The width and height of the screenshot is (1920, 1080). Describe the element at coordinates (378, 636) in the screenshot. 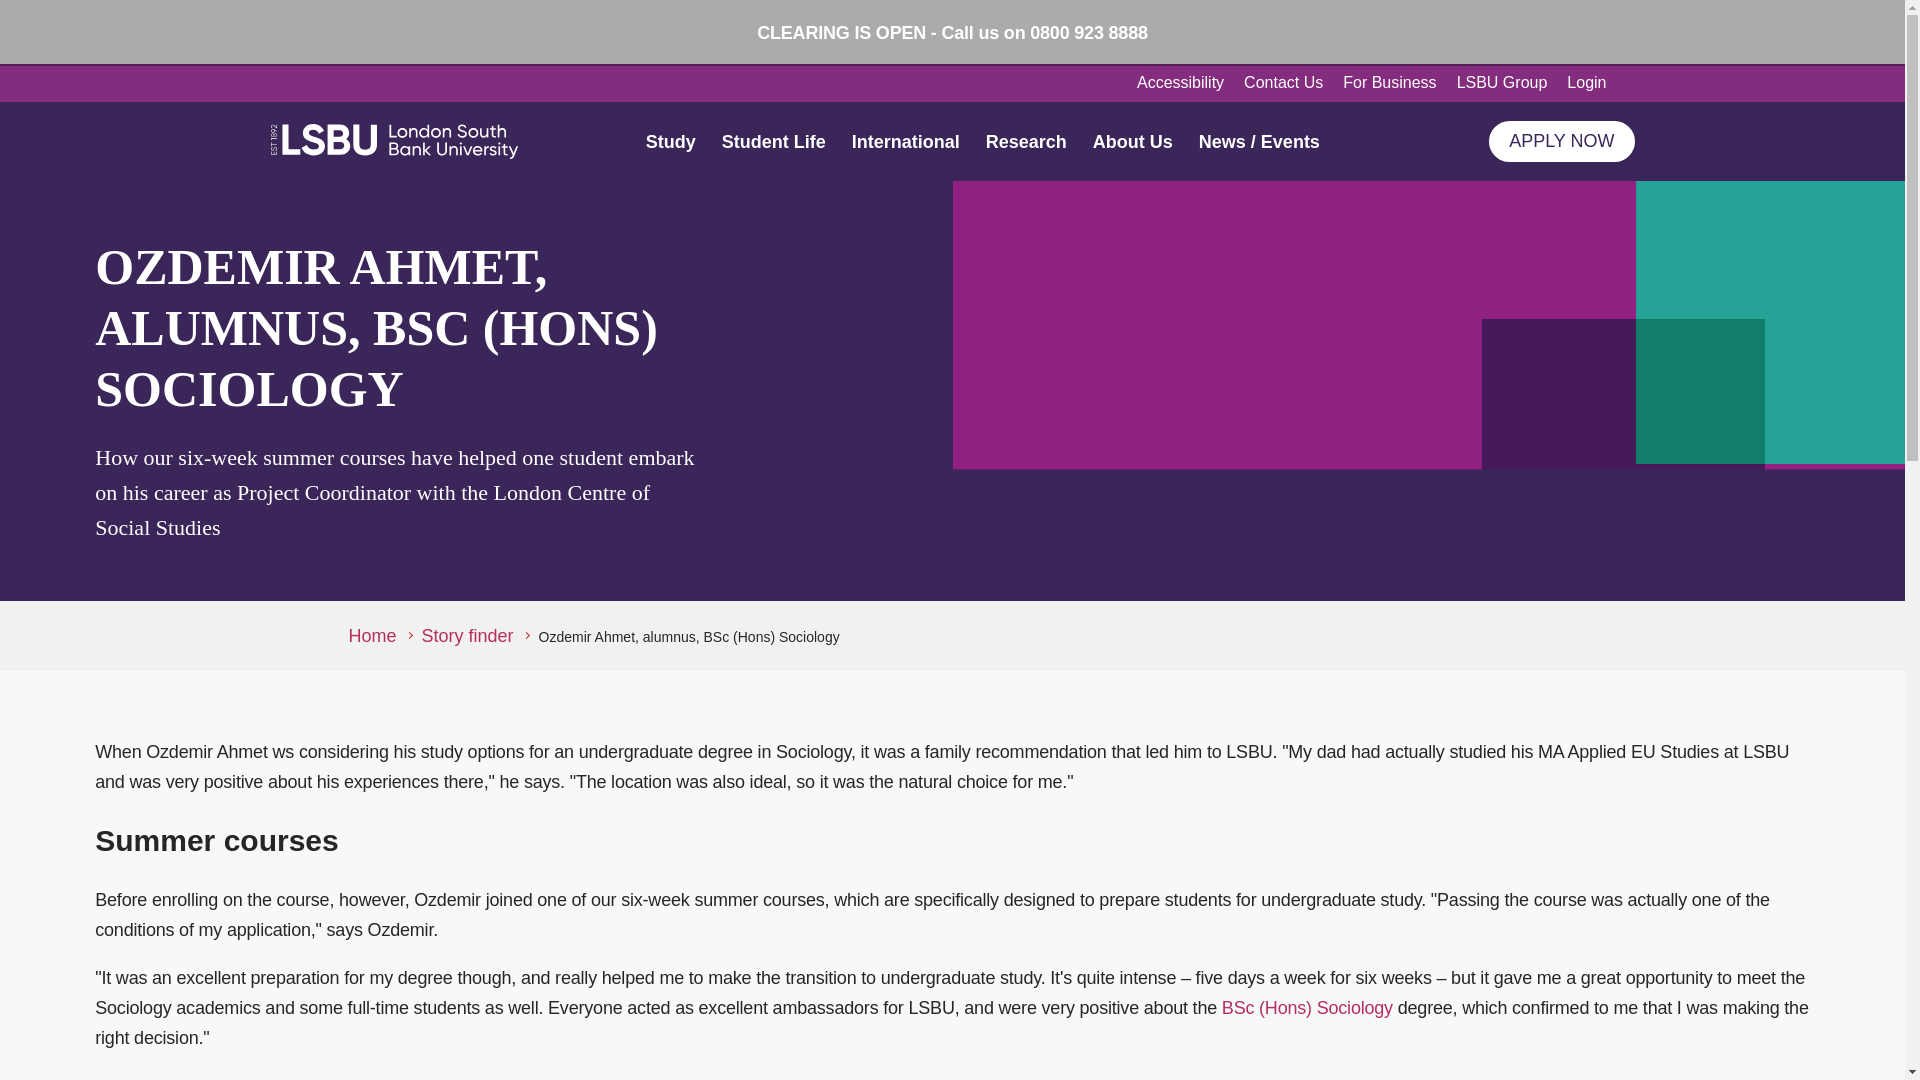

I see `Go to Home` at that location.